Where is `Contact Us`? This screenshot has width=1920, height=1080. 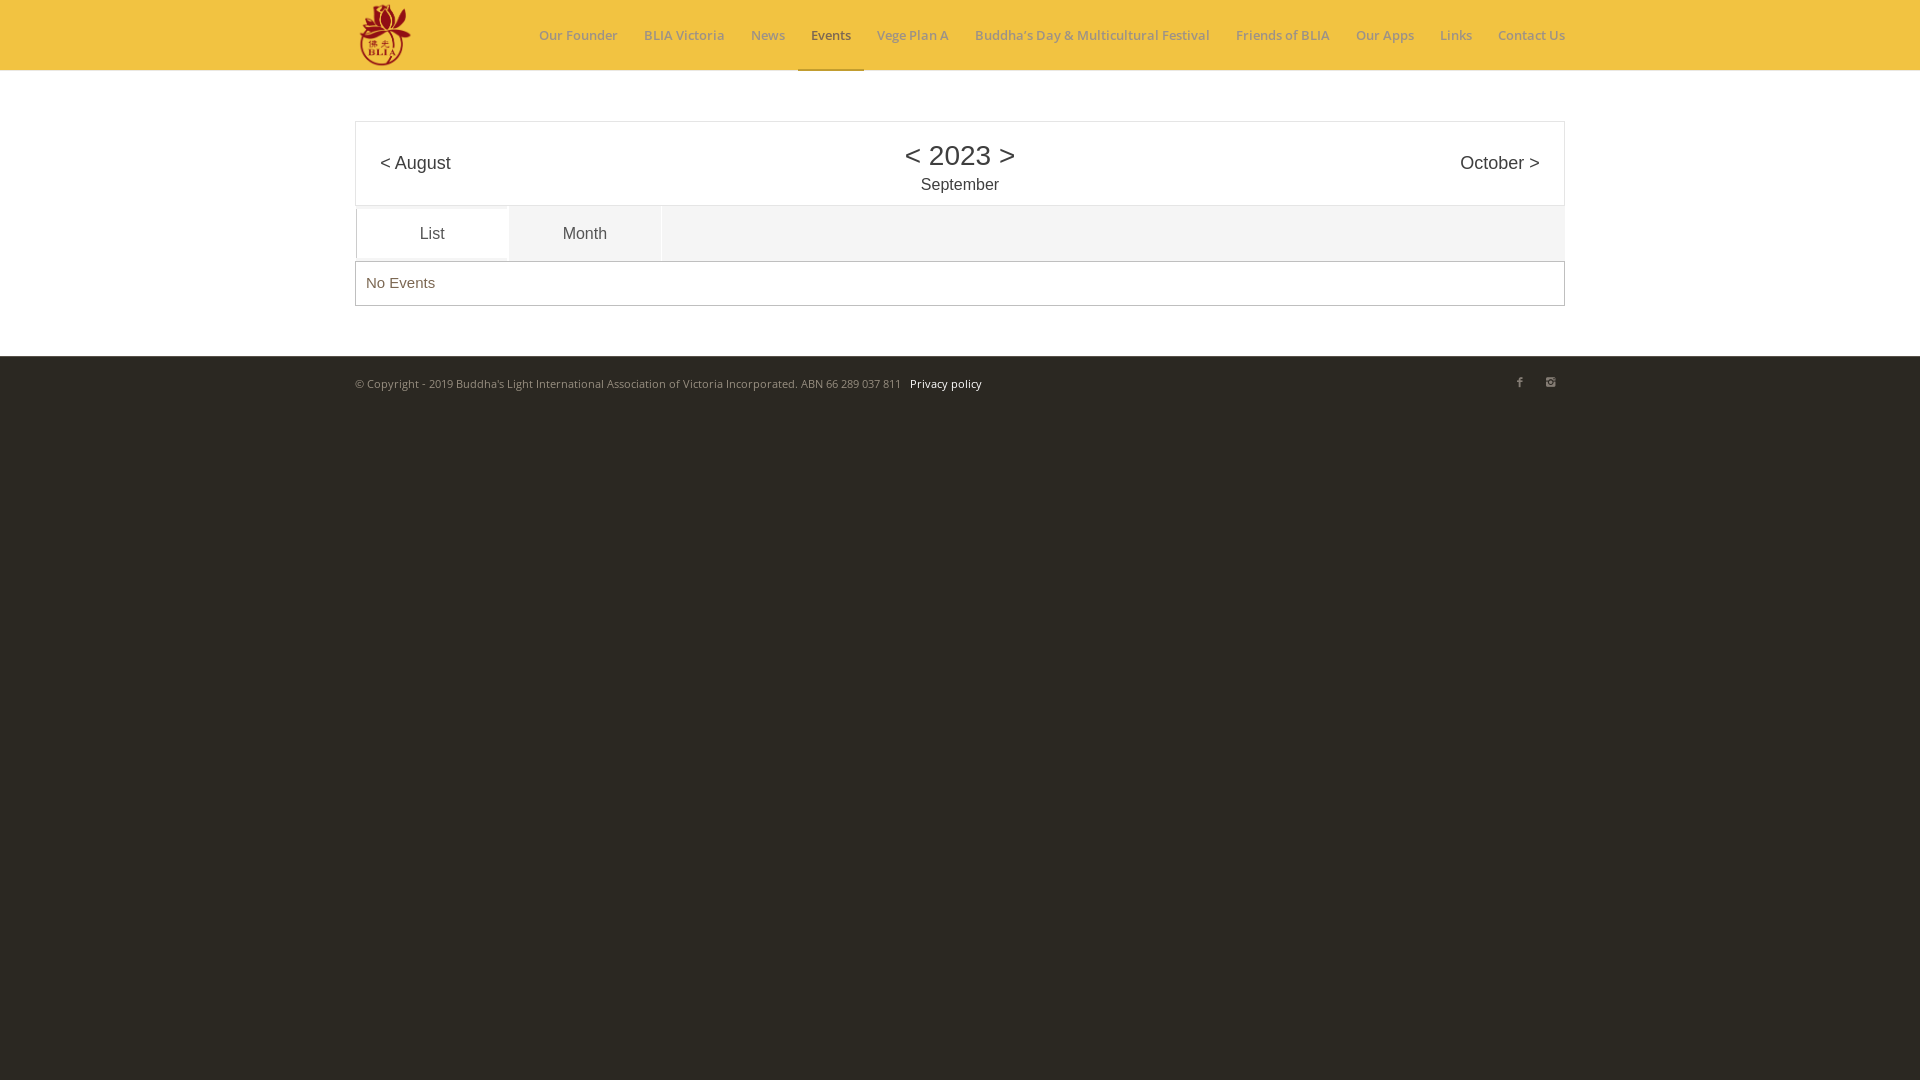 Contact Us is located at coordinates (1525, 35).